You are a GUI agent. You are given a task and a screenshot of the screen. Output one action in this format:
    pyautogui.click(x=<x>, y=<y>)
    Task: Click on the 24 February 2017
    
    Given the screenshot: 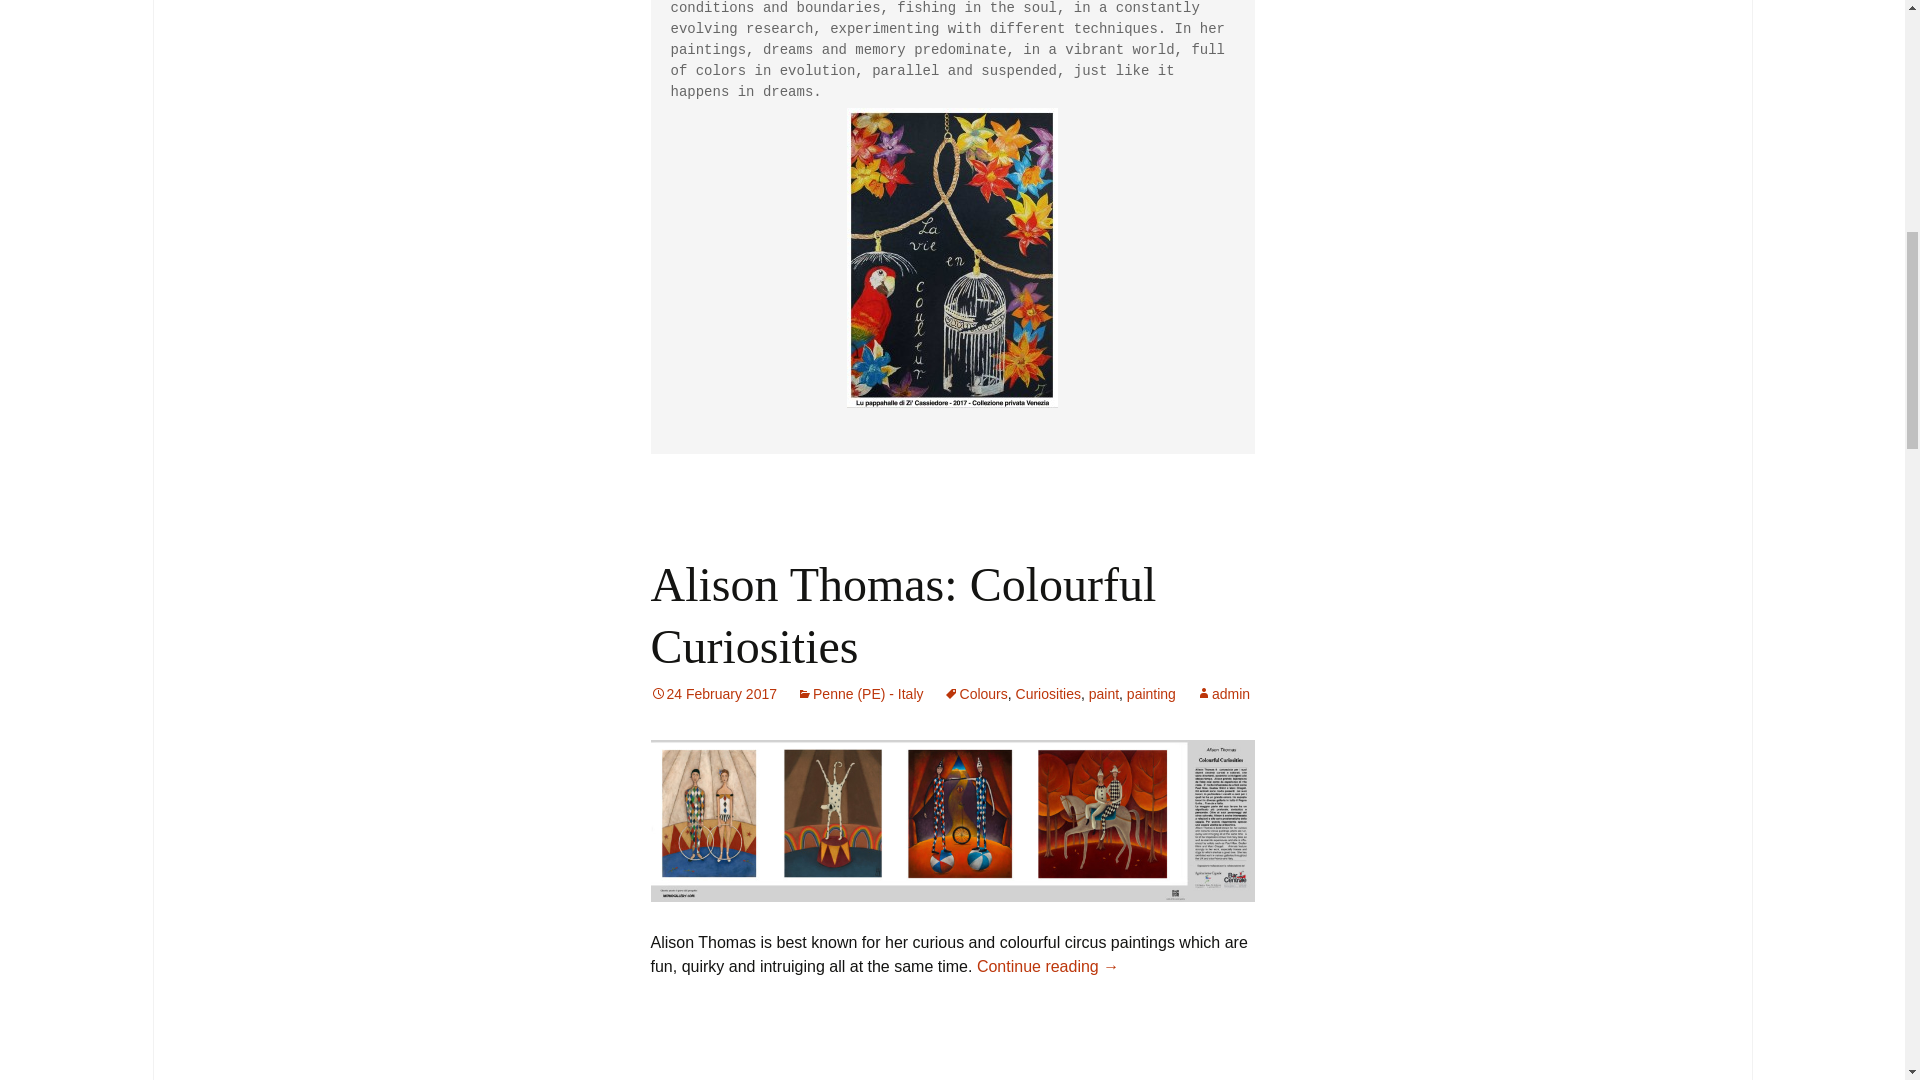 What is the action you would take?
    pyautogui.click(x=714, y=694)
    